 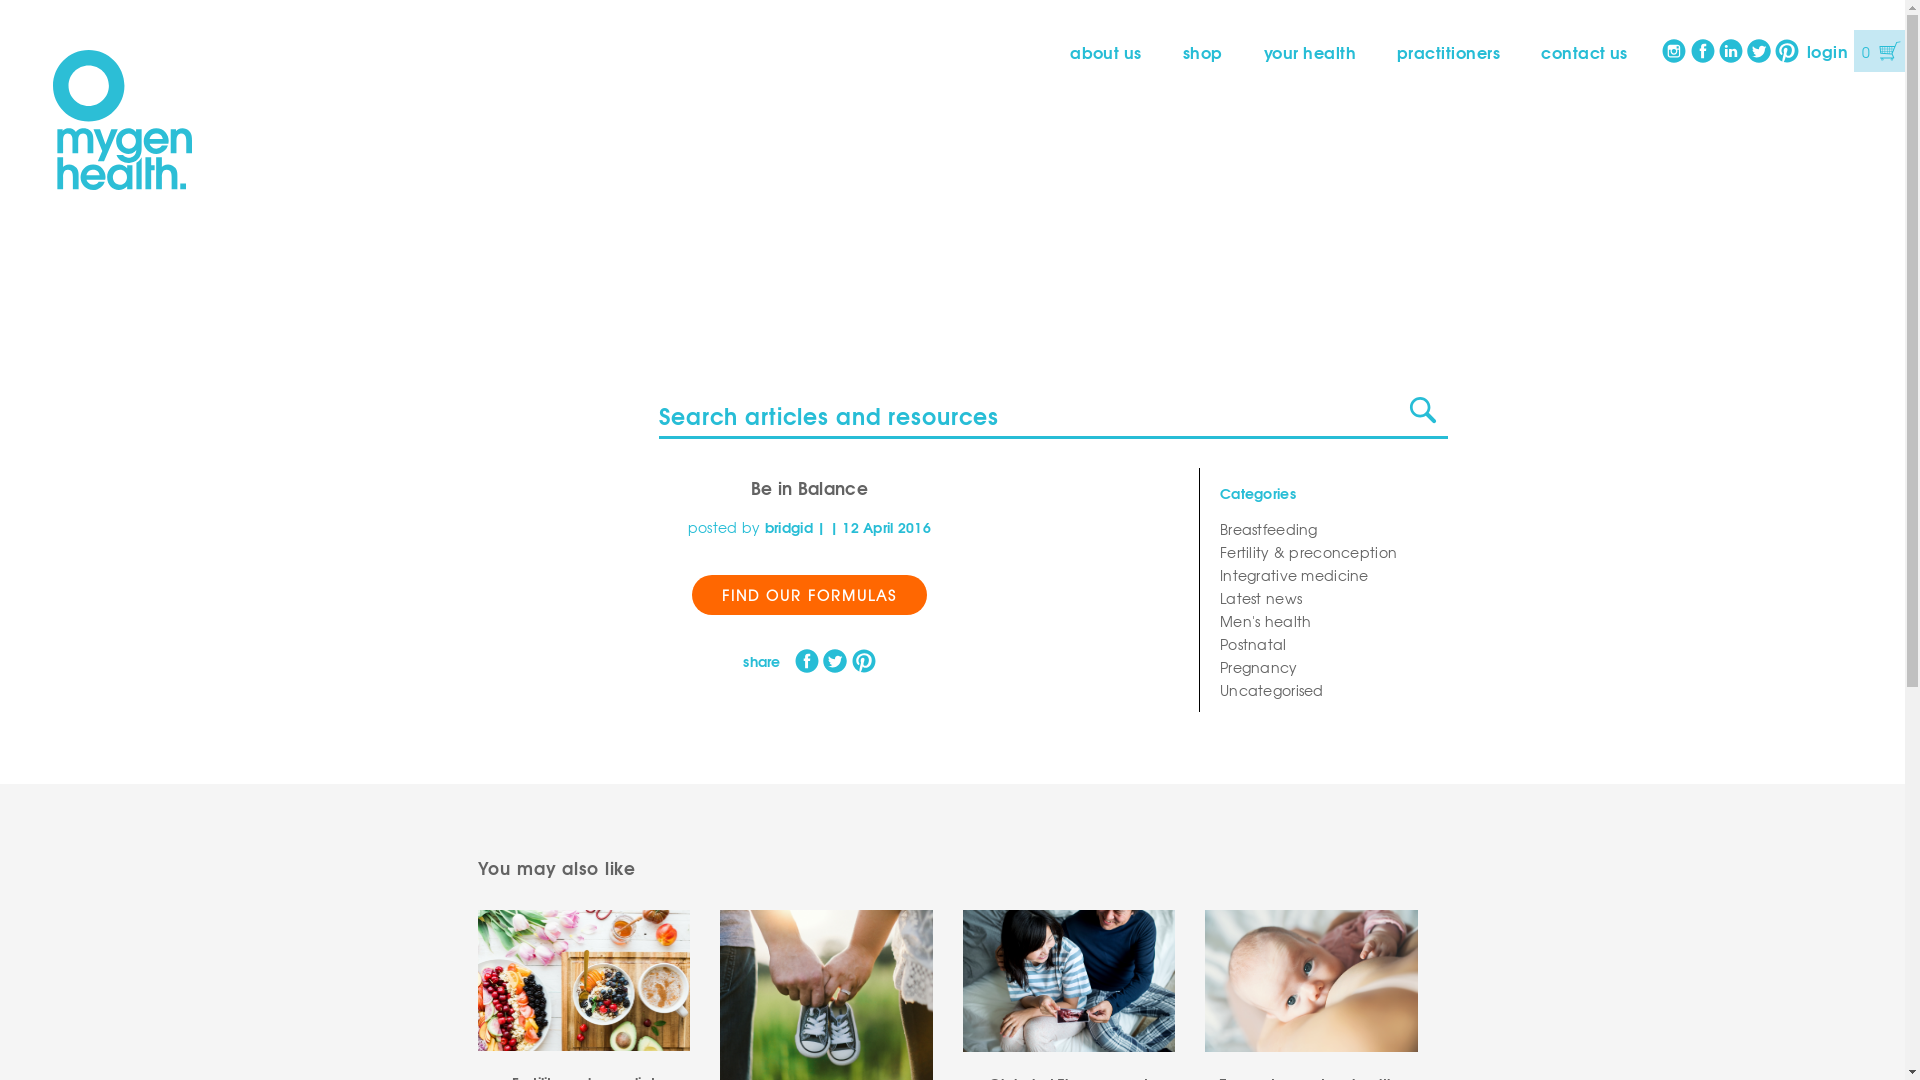 What do you see at coordinates (1448, 52) in the screenshot?
I see `practitioners` at bounding box center [1448, 52].